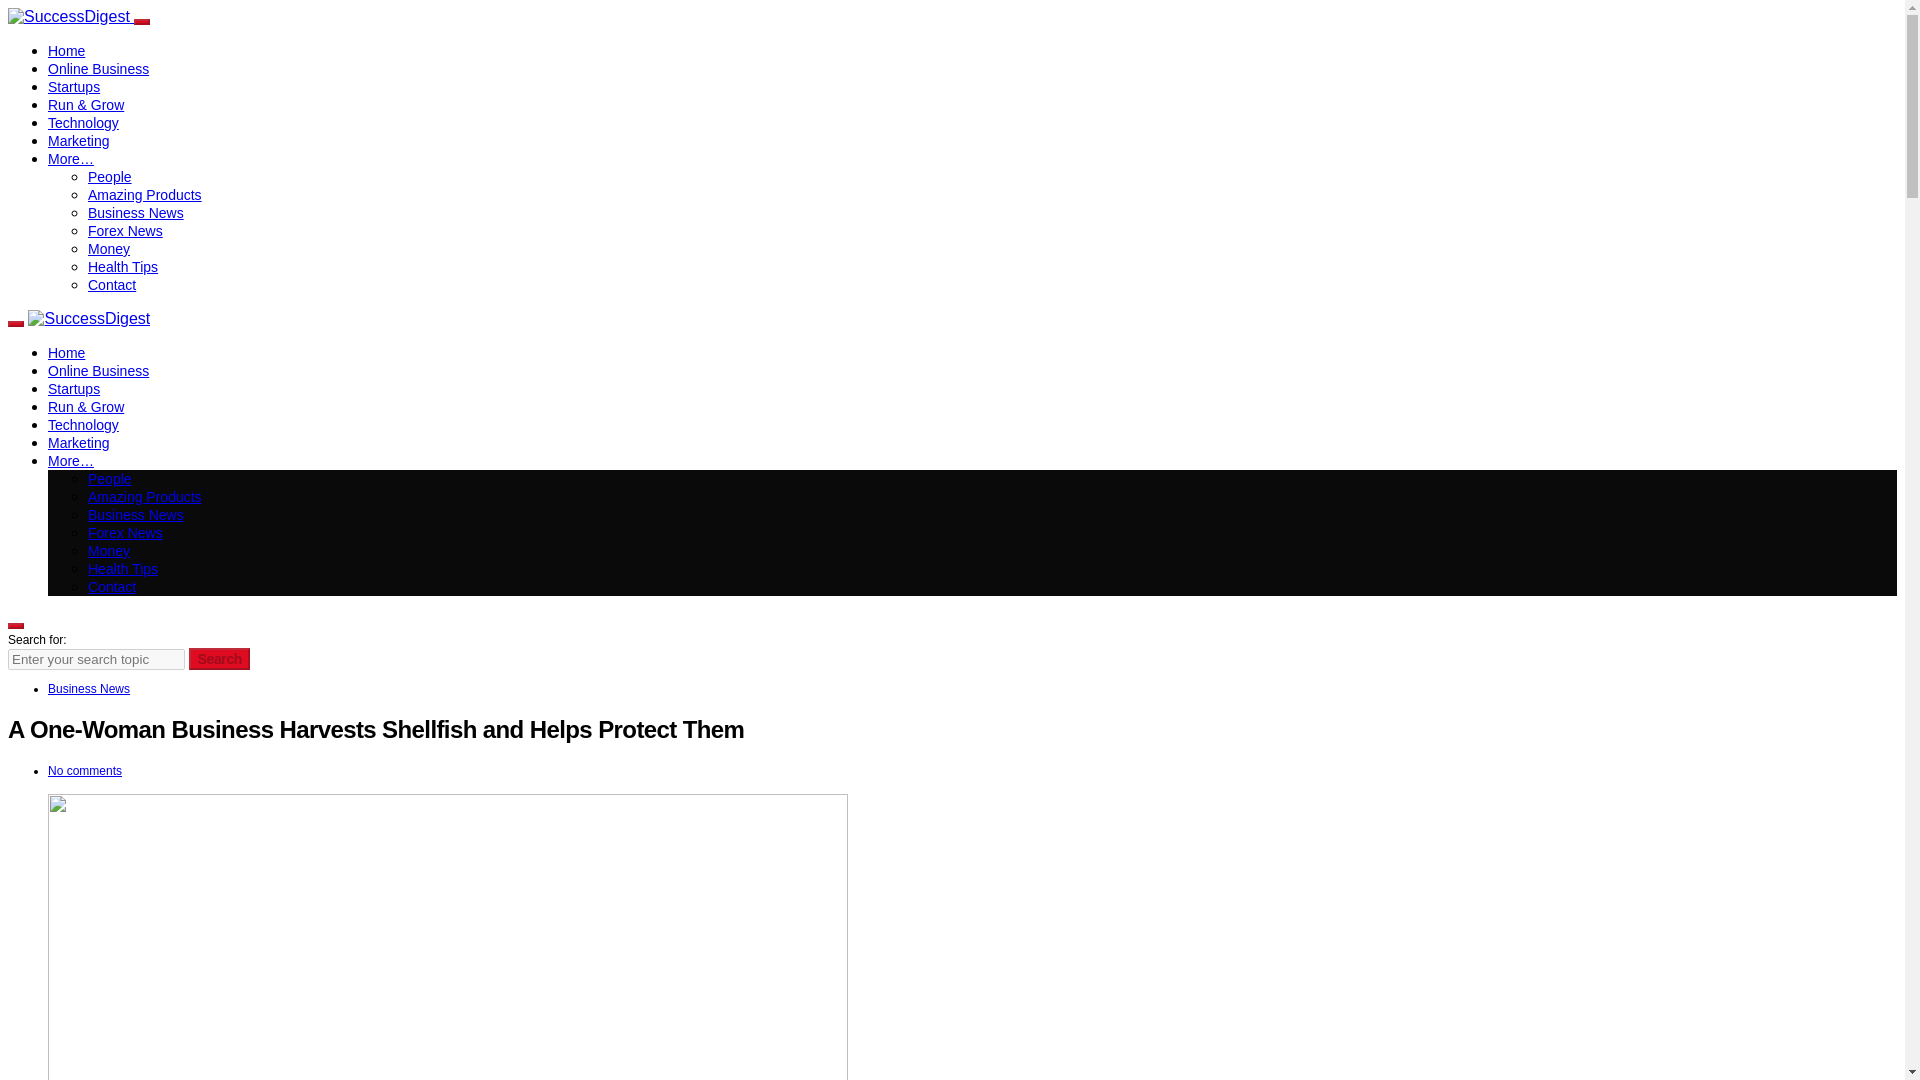 The height and width of the screenshot is (1080, 1920). What do you see at coordinates (109, 551) in the screenshot?
I see `Money` at bounding box center [109, 551].